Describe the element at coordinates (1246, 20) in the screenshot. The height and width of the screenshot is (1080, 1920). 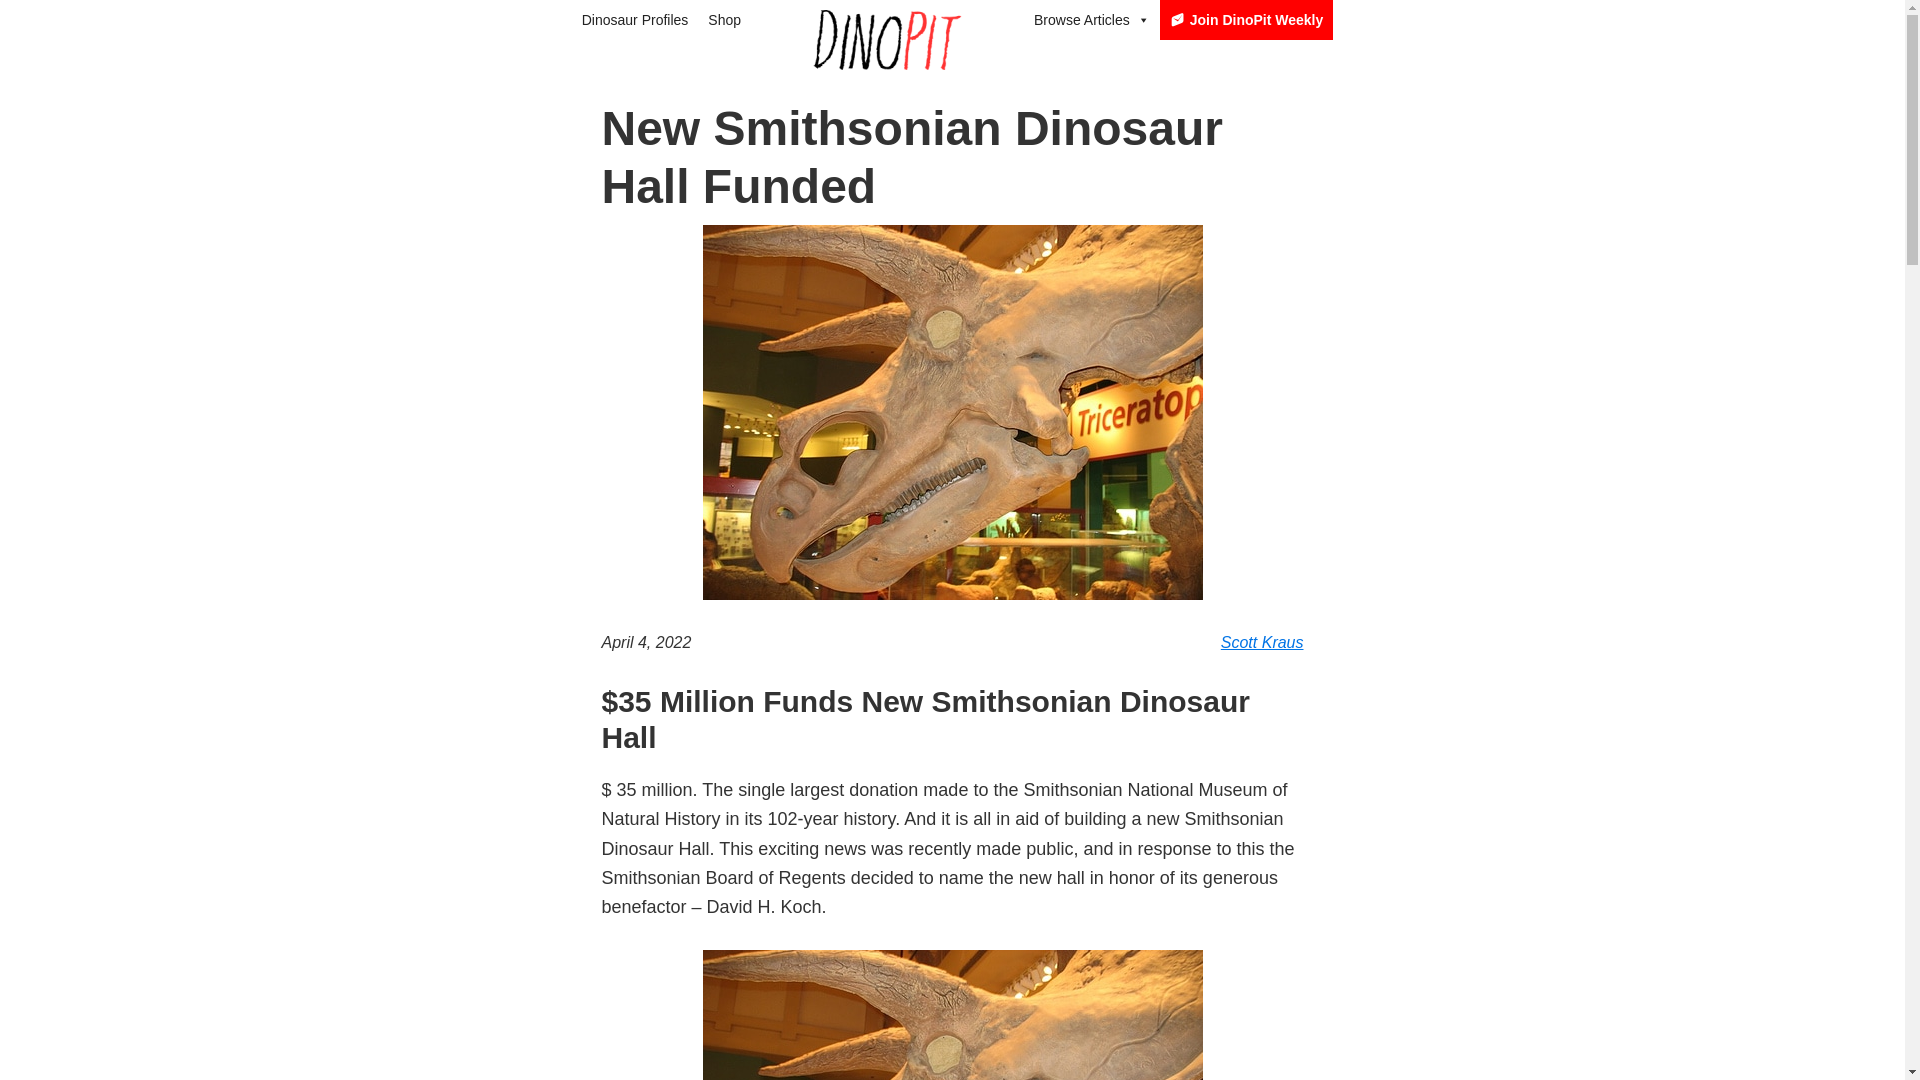
I see `Join DinoPit Weekly` at that location.